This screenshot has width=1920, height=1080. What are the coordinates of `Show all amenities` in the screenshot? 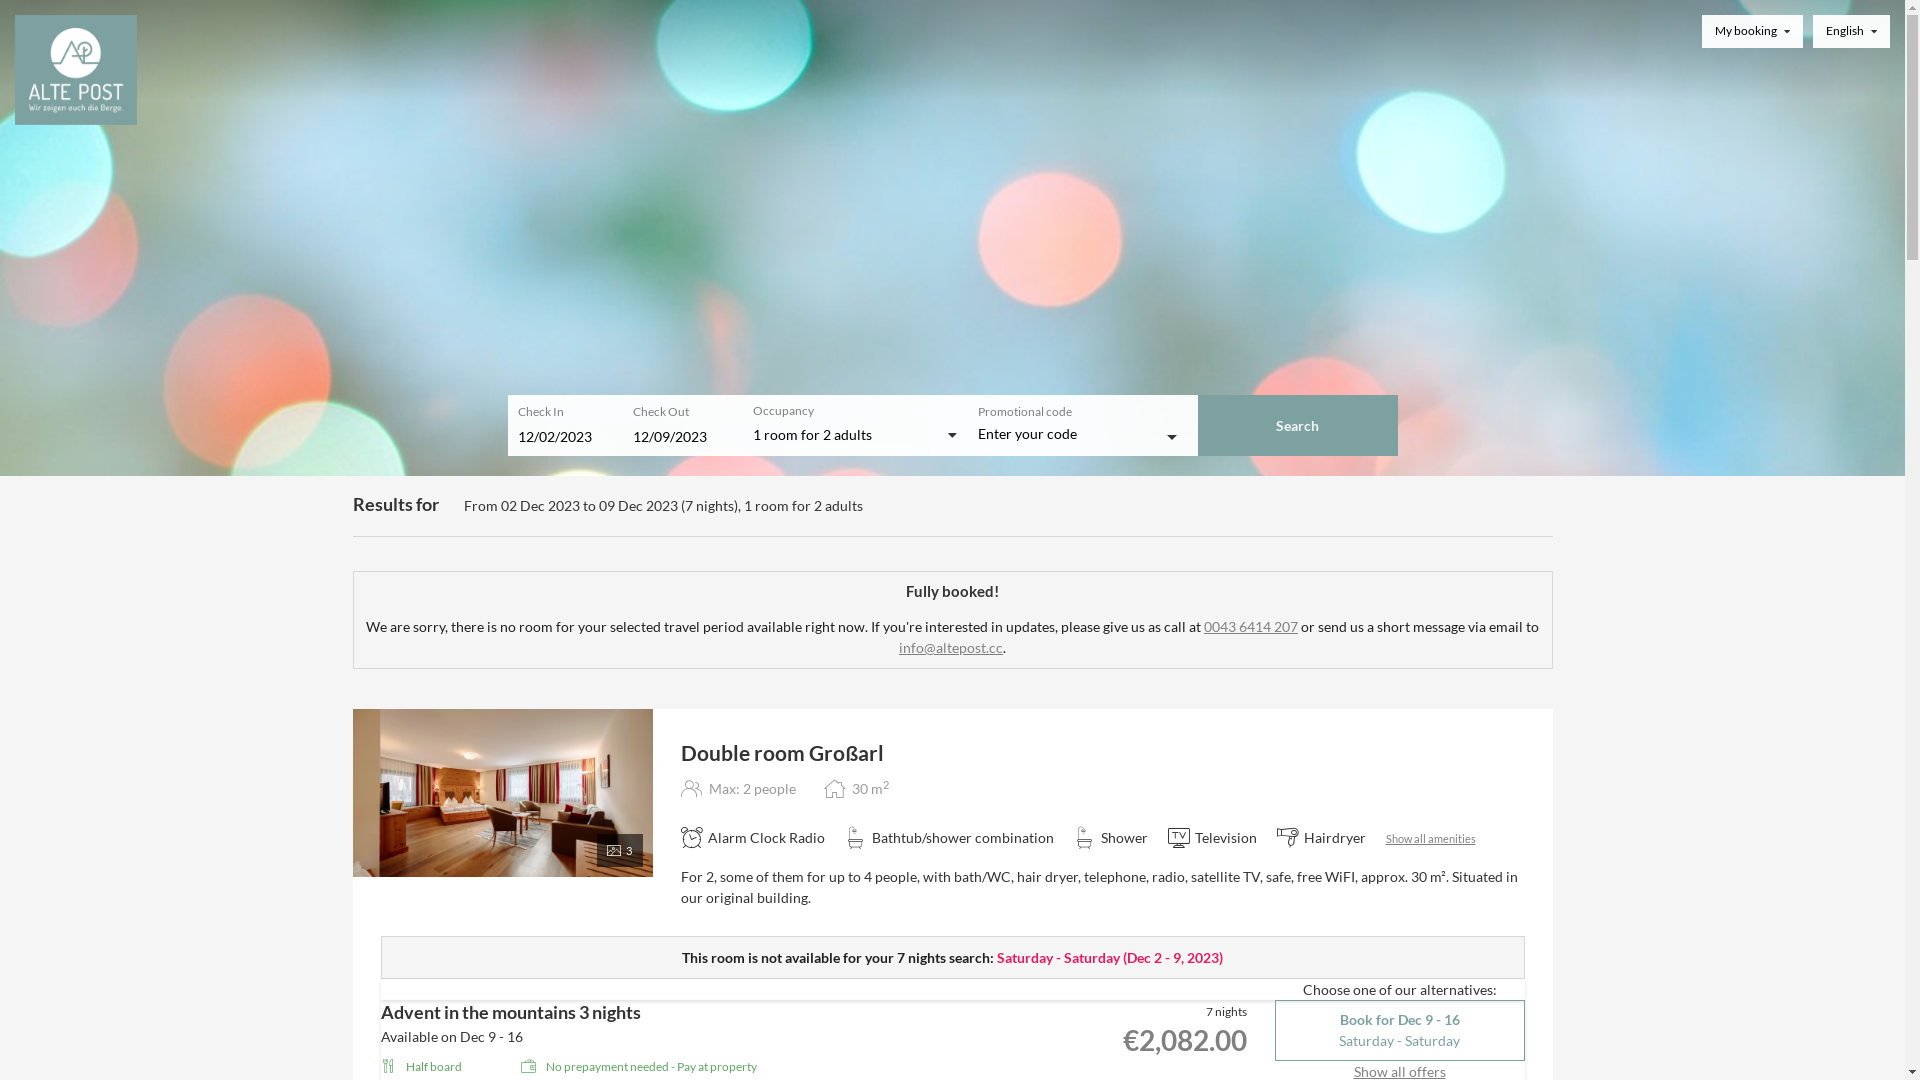 It's located at (1431, 838).